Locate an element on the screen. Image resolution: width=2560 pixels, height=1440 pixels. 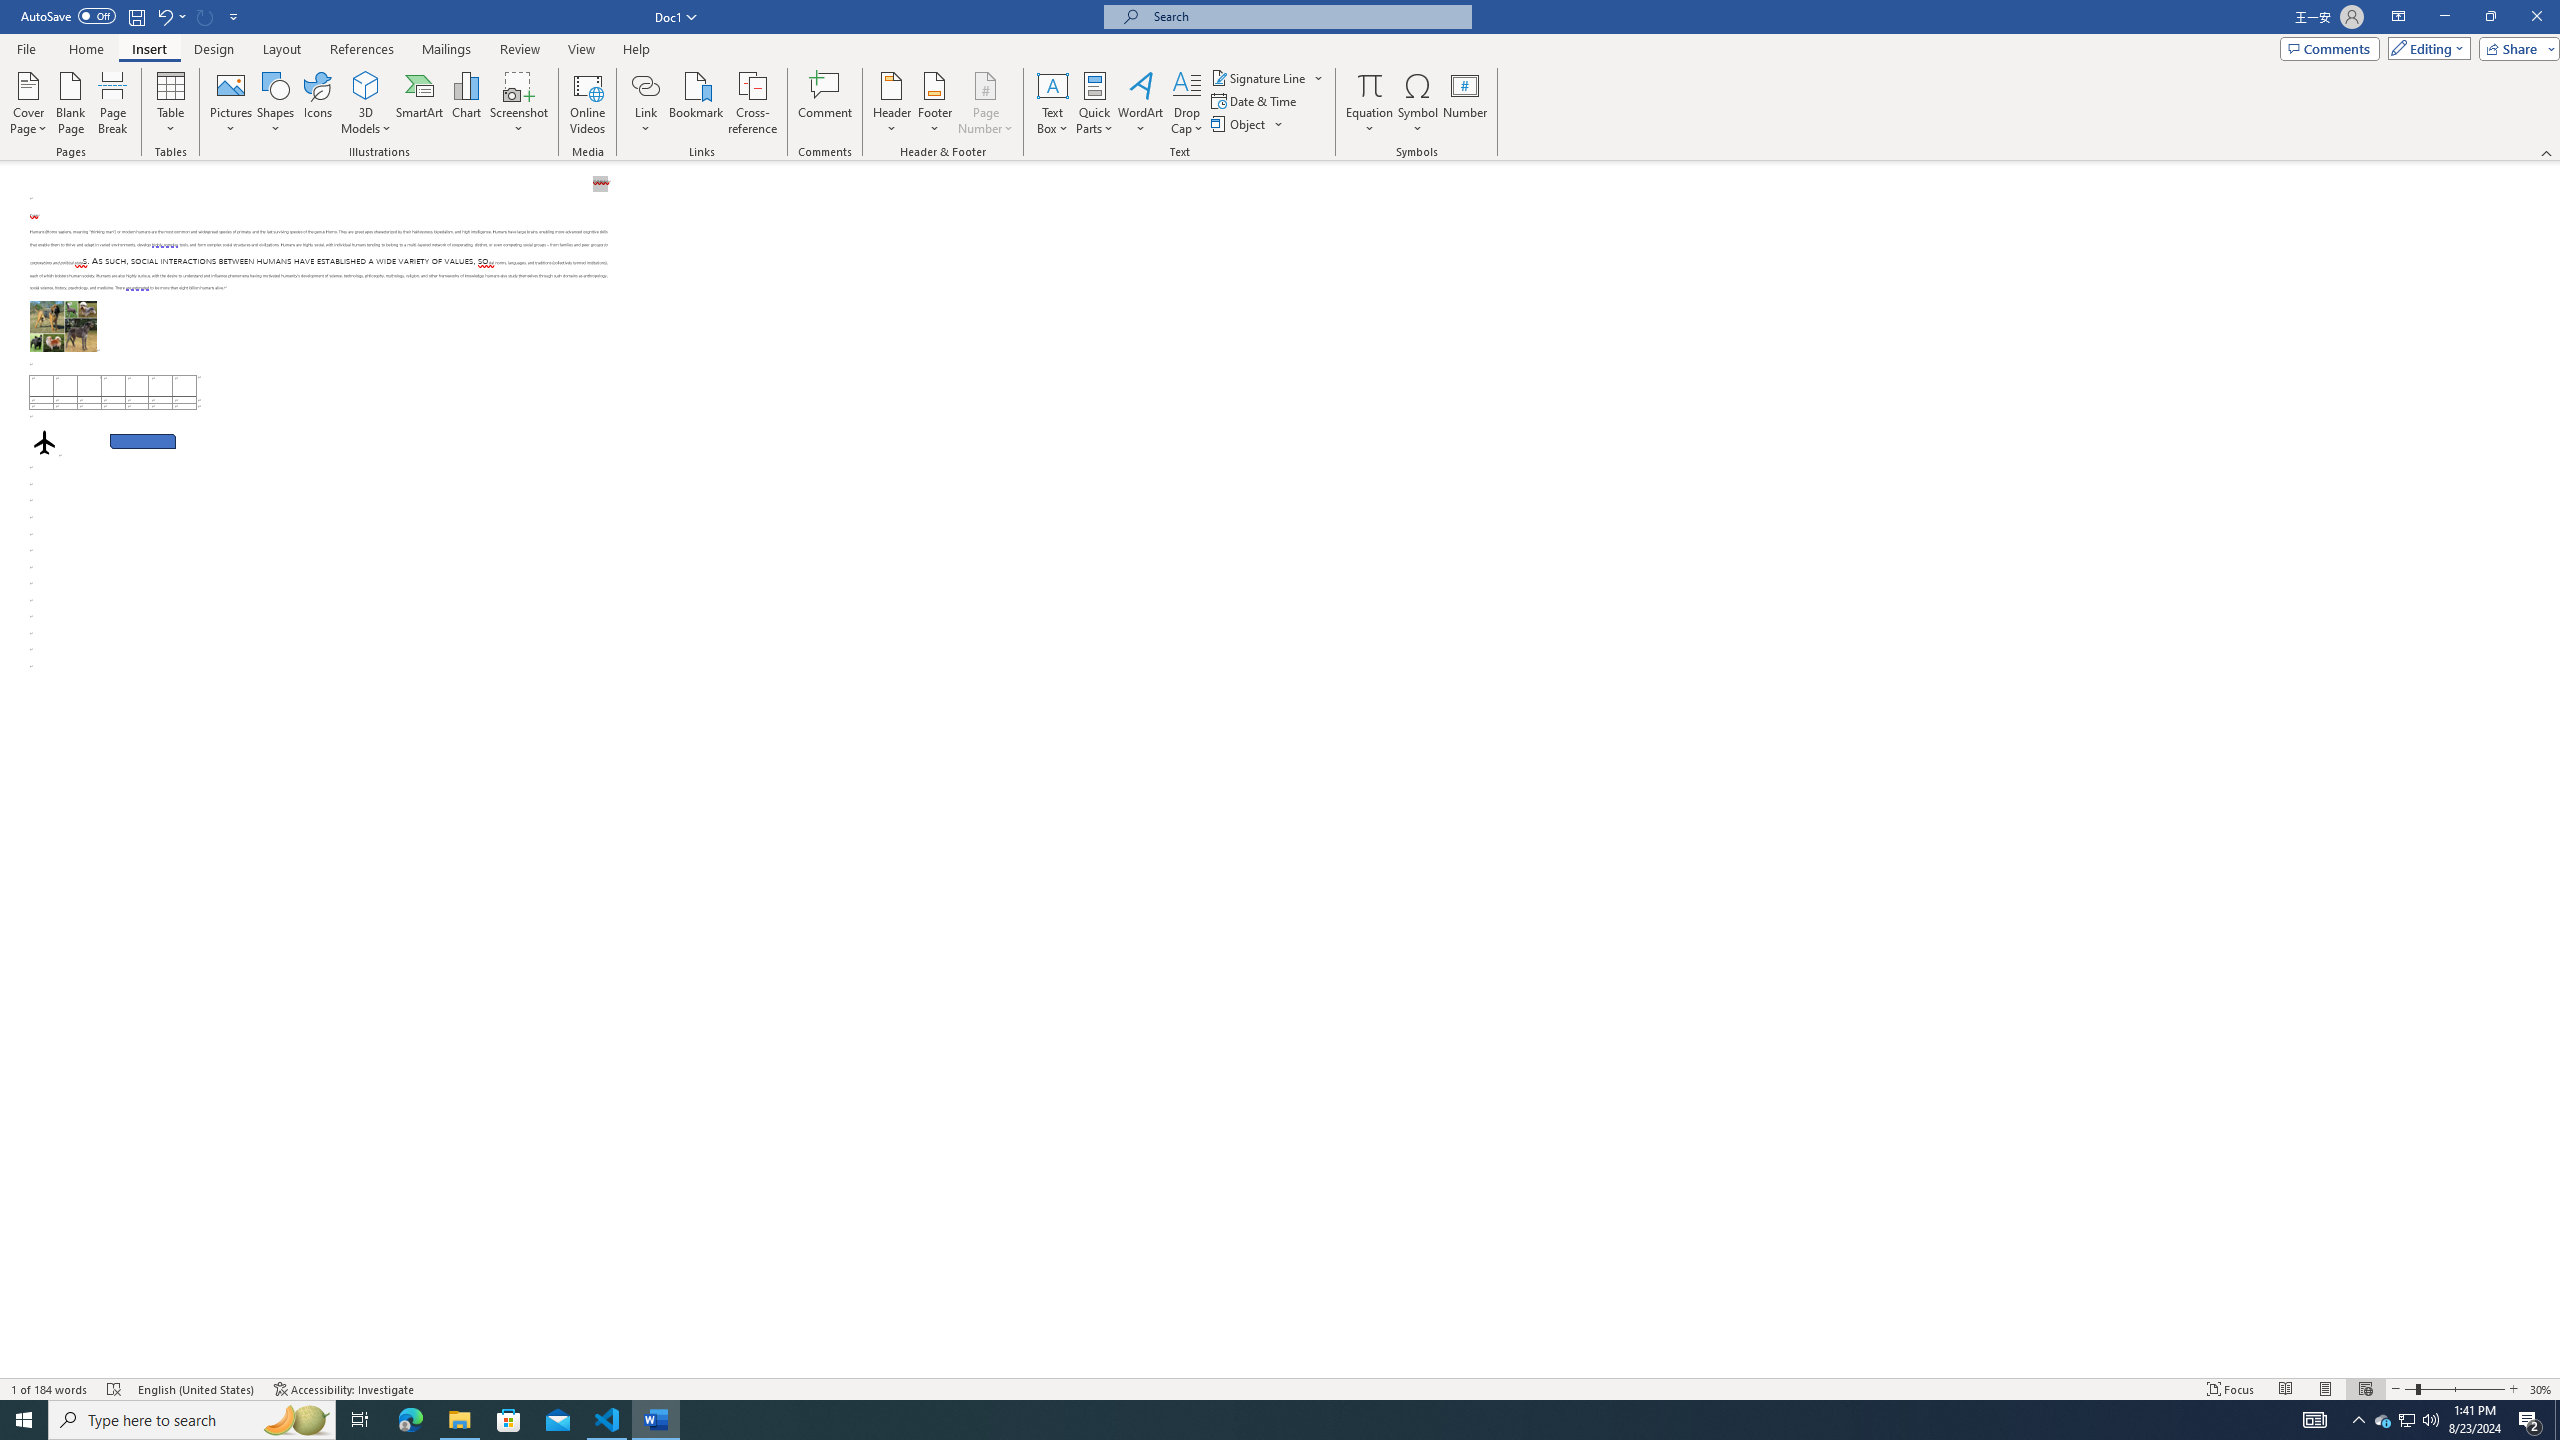
Share is located at coordinates (2515, 48).